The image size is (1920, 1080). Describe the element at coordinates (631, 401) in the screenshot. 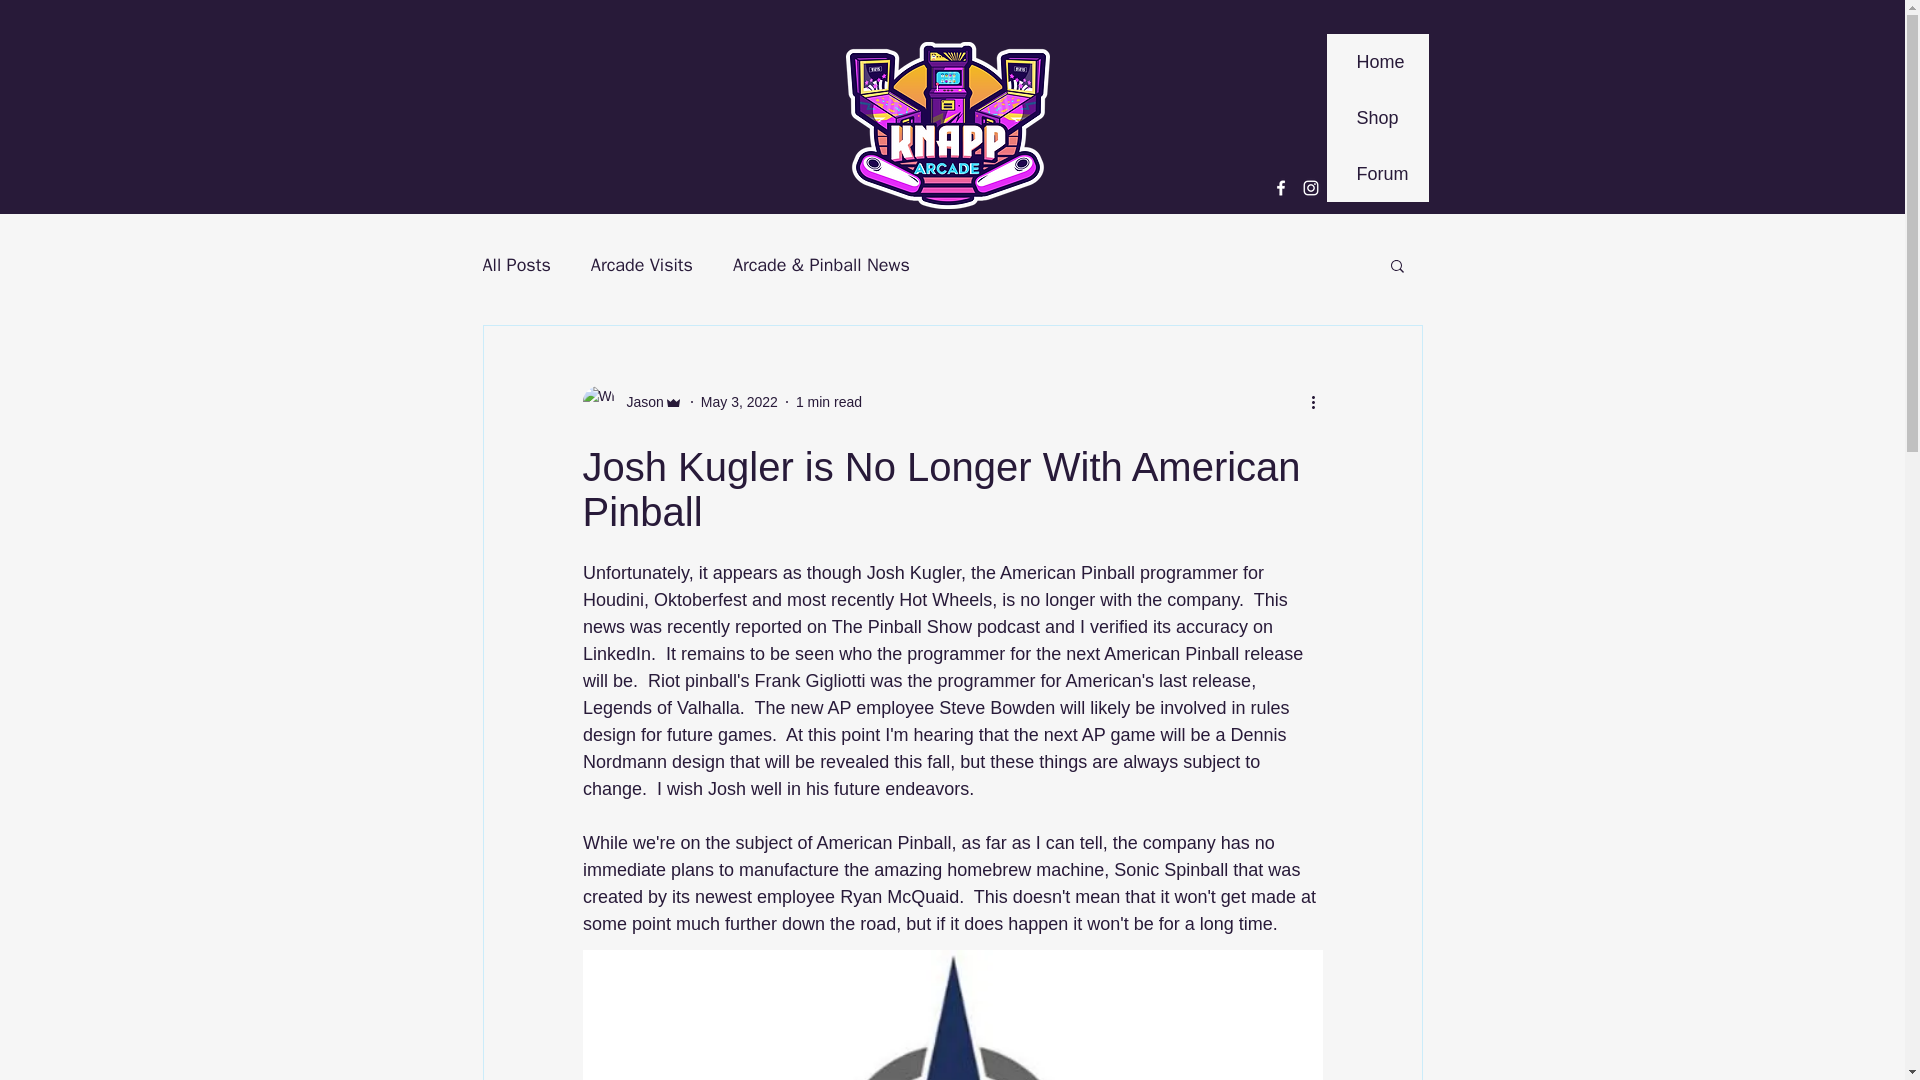

I see `Jason` at that location.